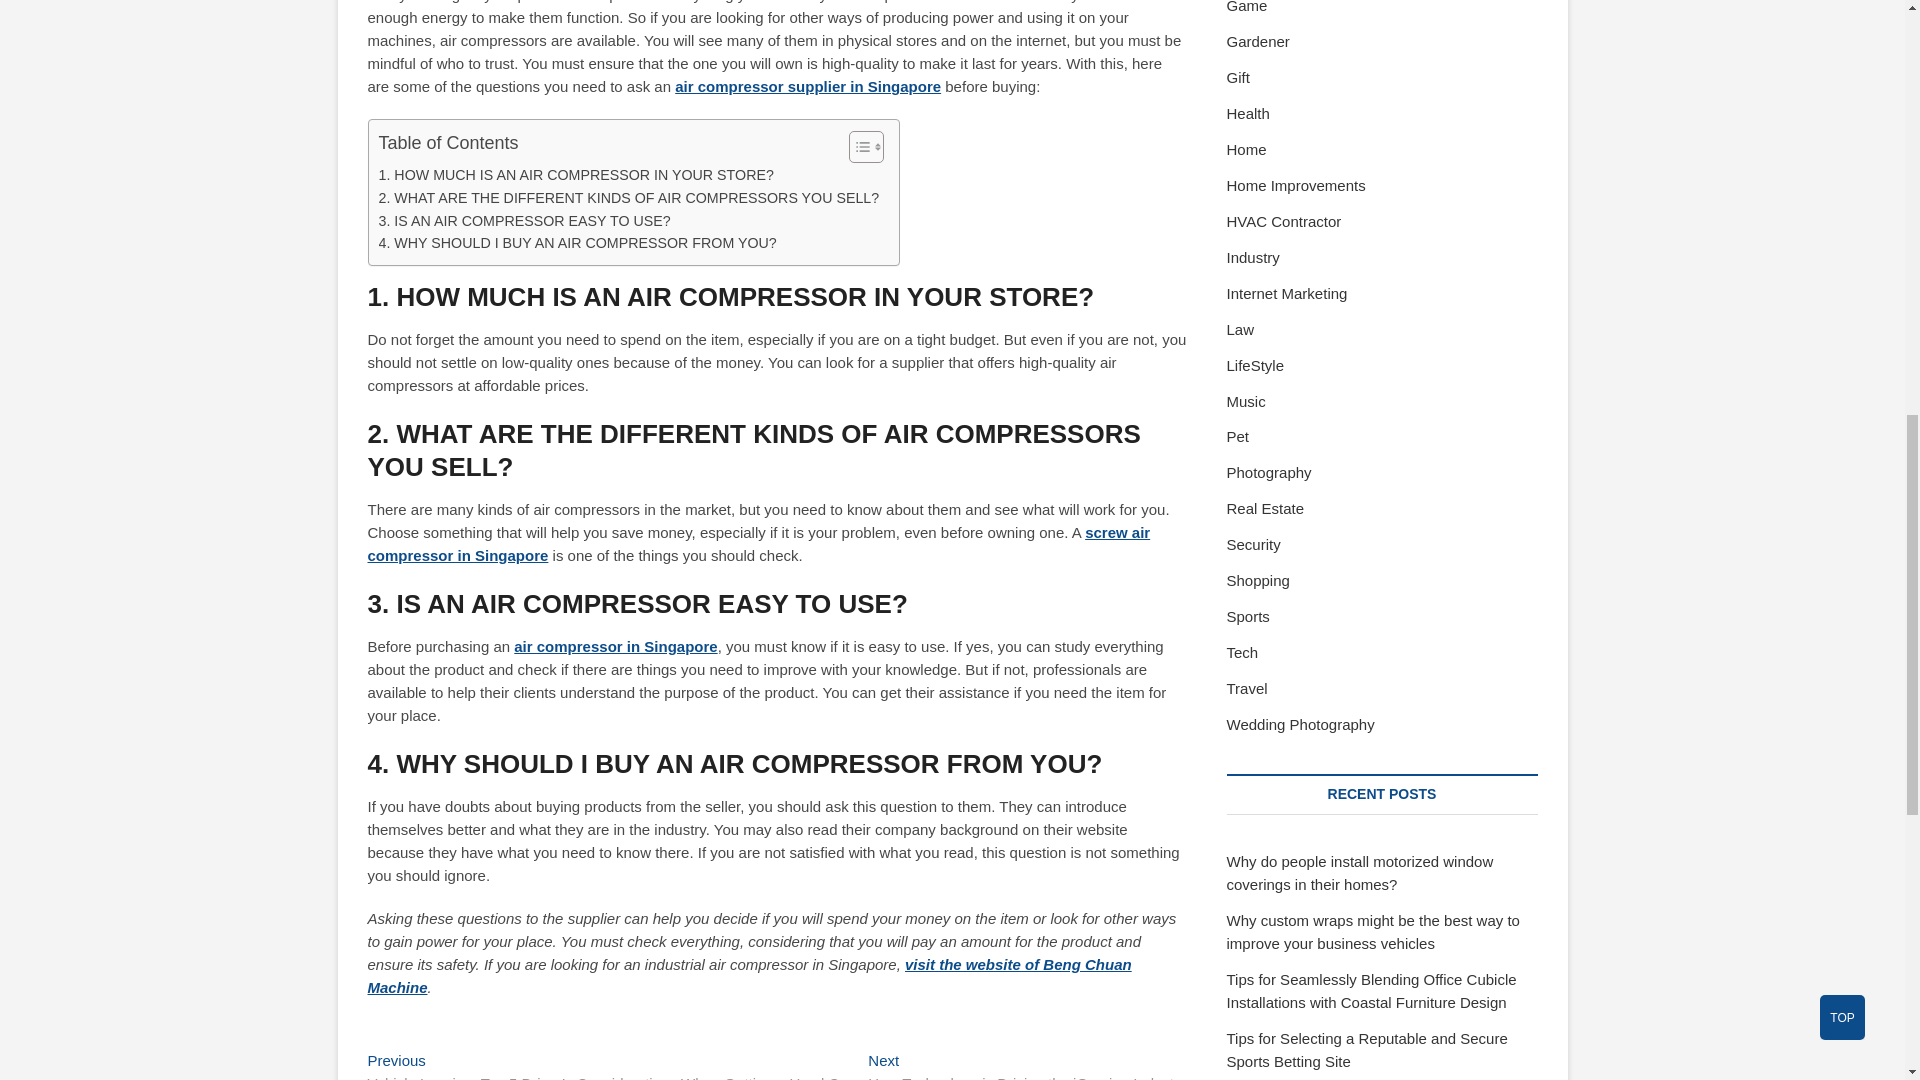  Describe the element at coordinates (576, 175) in the screenshot. I see `1. HOW MUCH IS AN AIR COMPRESSOR IN YOUR STORE?` at that location.